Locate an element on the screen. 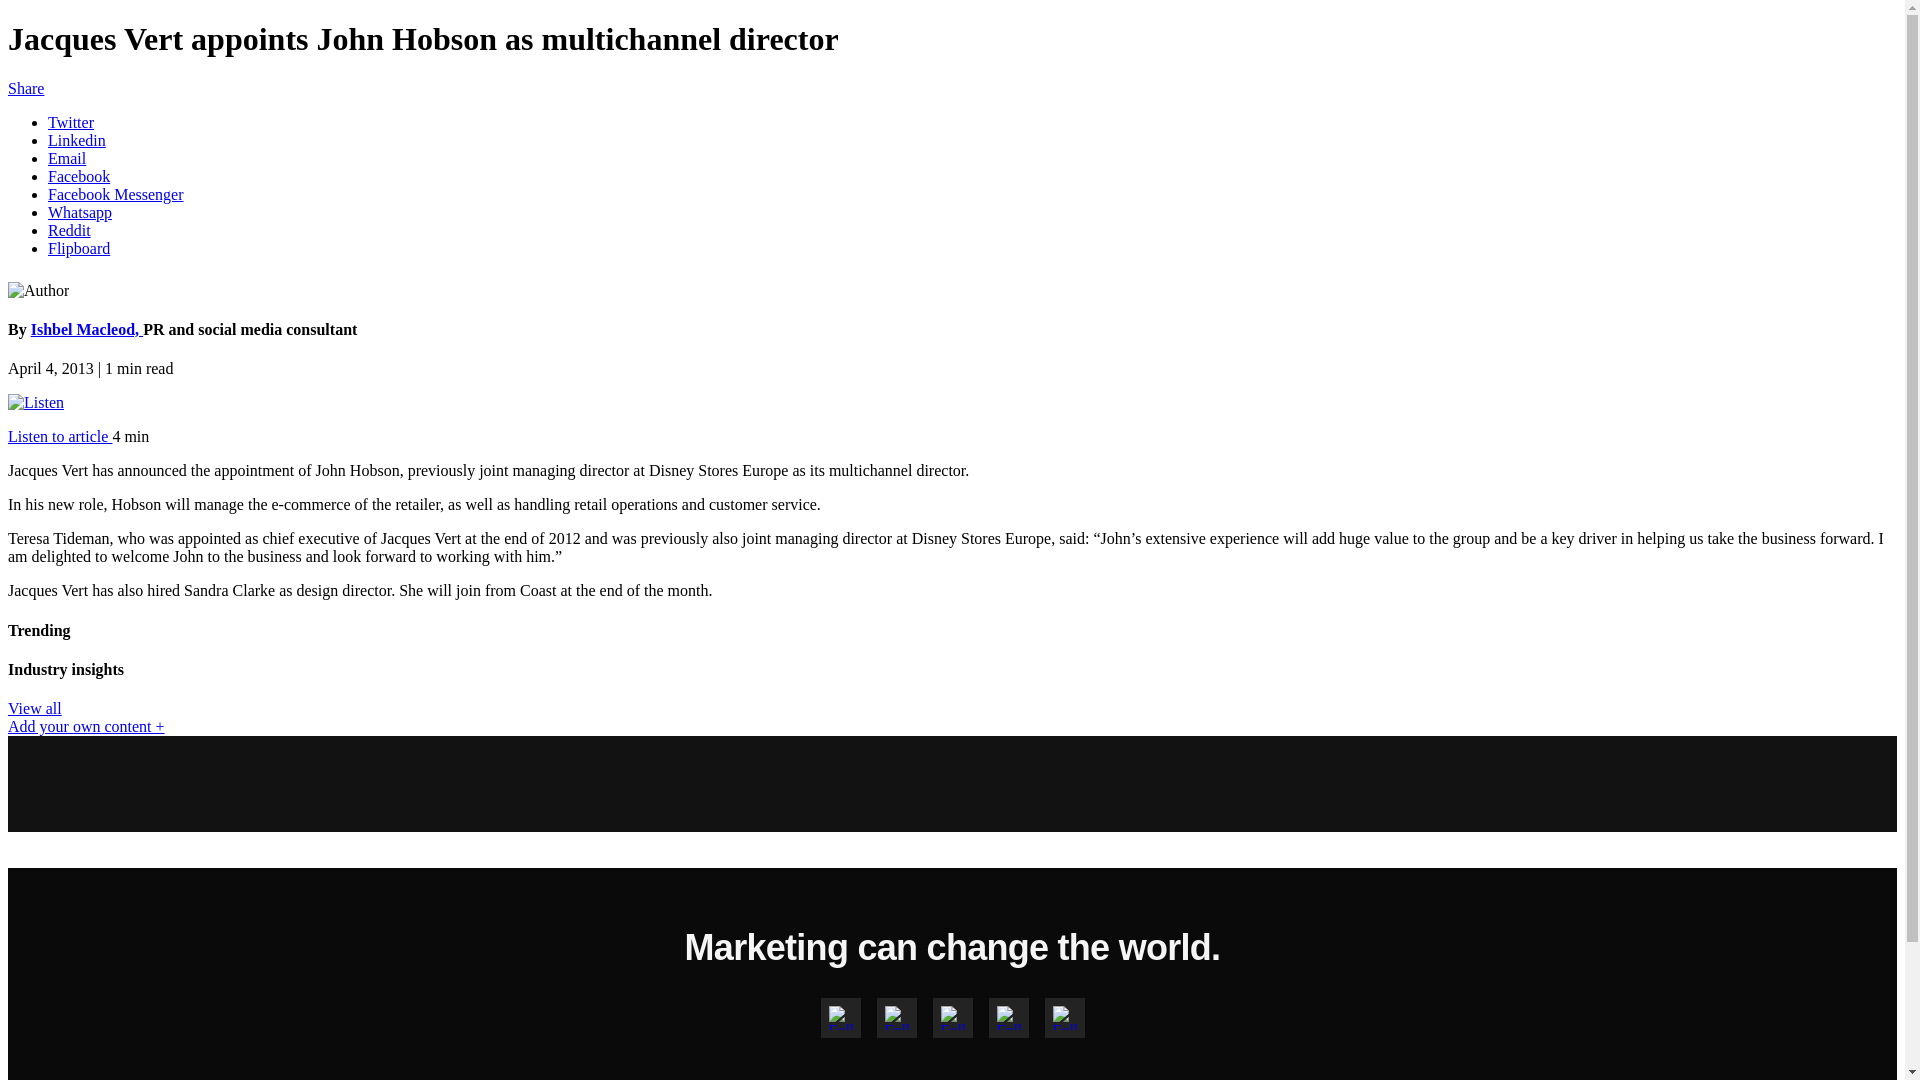 The width and height of the screenshot is (1920, 1080). Linkedin is located at coordinates (76, 140).